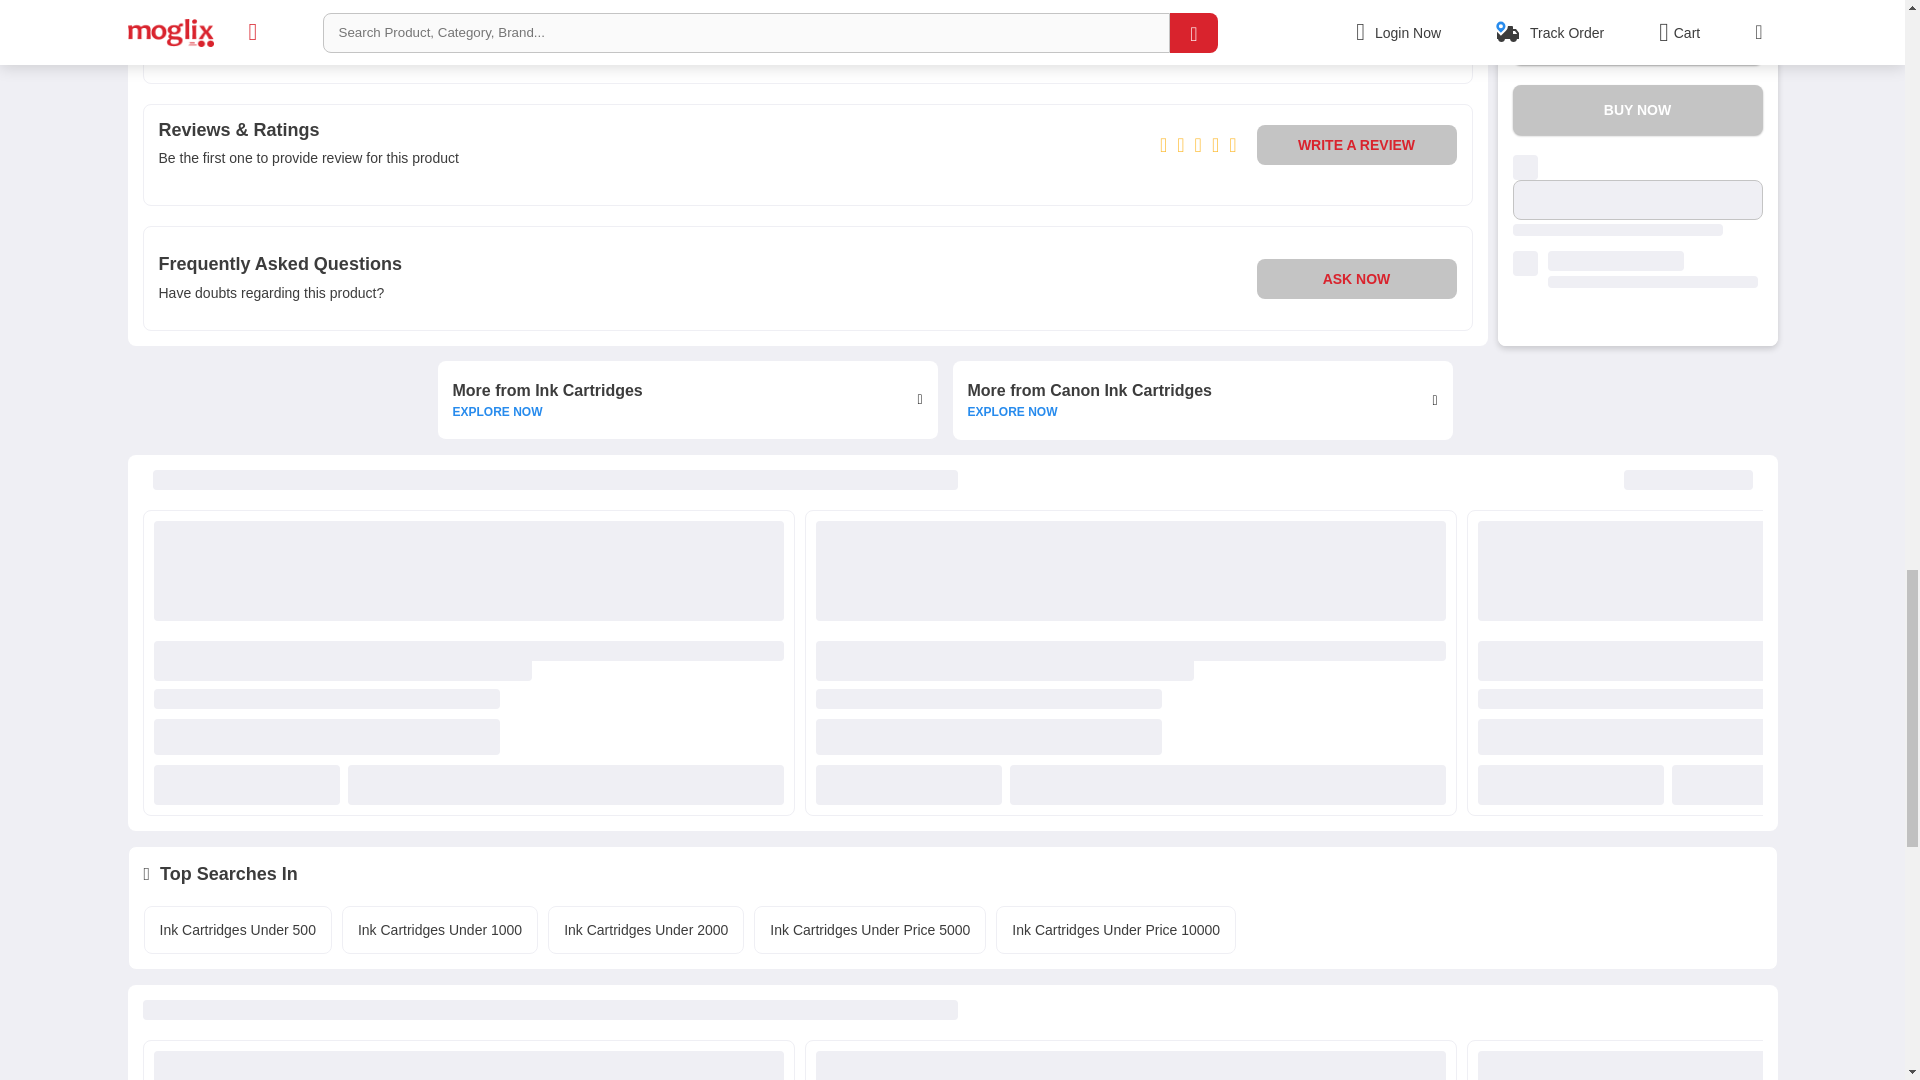 The height and width of the screenshot is (1080, 1920). What do you see at coordinates (238, 930) in the screenshot?
I see `Ink Cartridges Under 500` at bounding box center [238, 930].